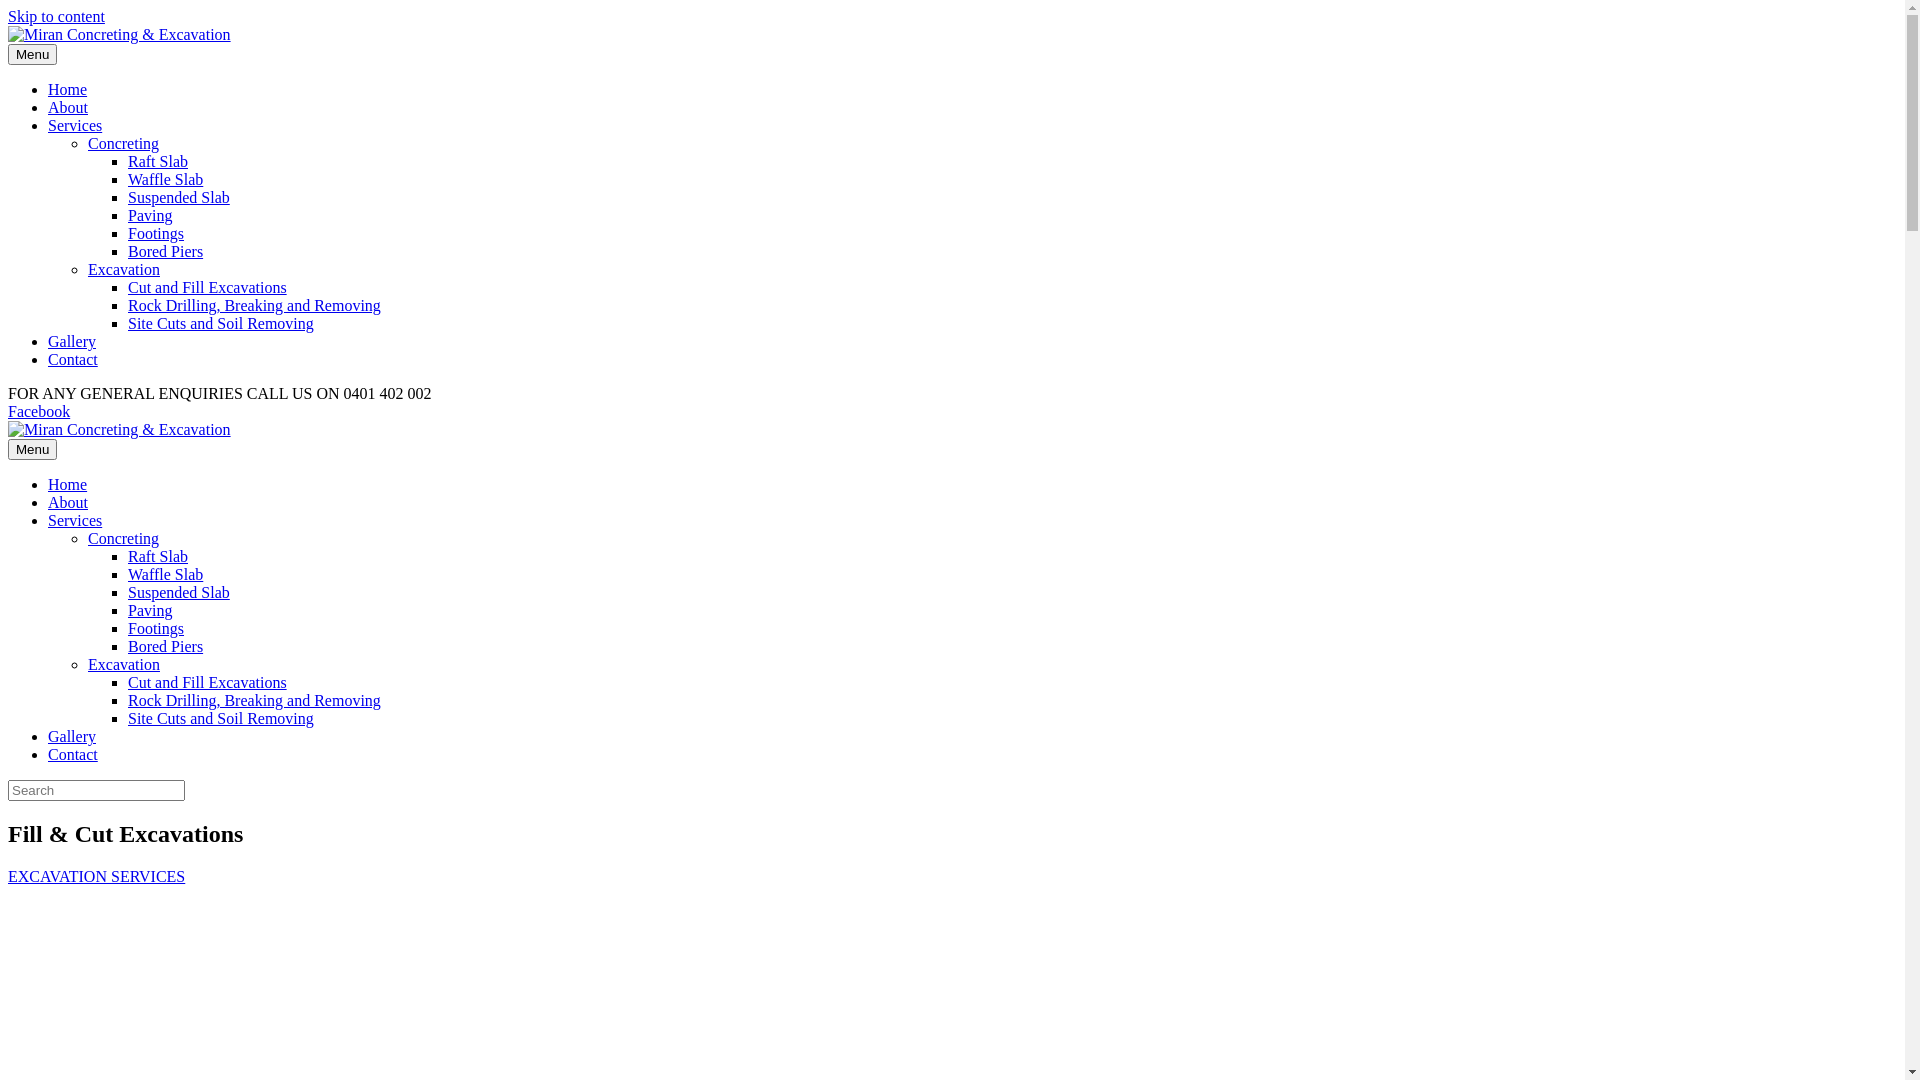 The width and height of the screenshot is (1920, 1080). What do you see at coordinates (166, 646) in the screenshot?
I see `Bored Piers` at bounding box center [166, 646].